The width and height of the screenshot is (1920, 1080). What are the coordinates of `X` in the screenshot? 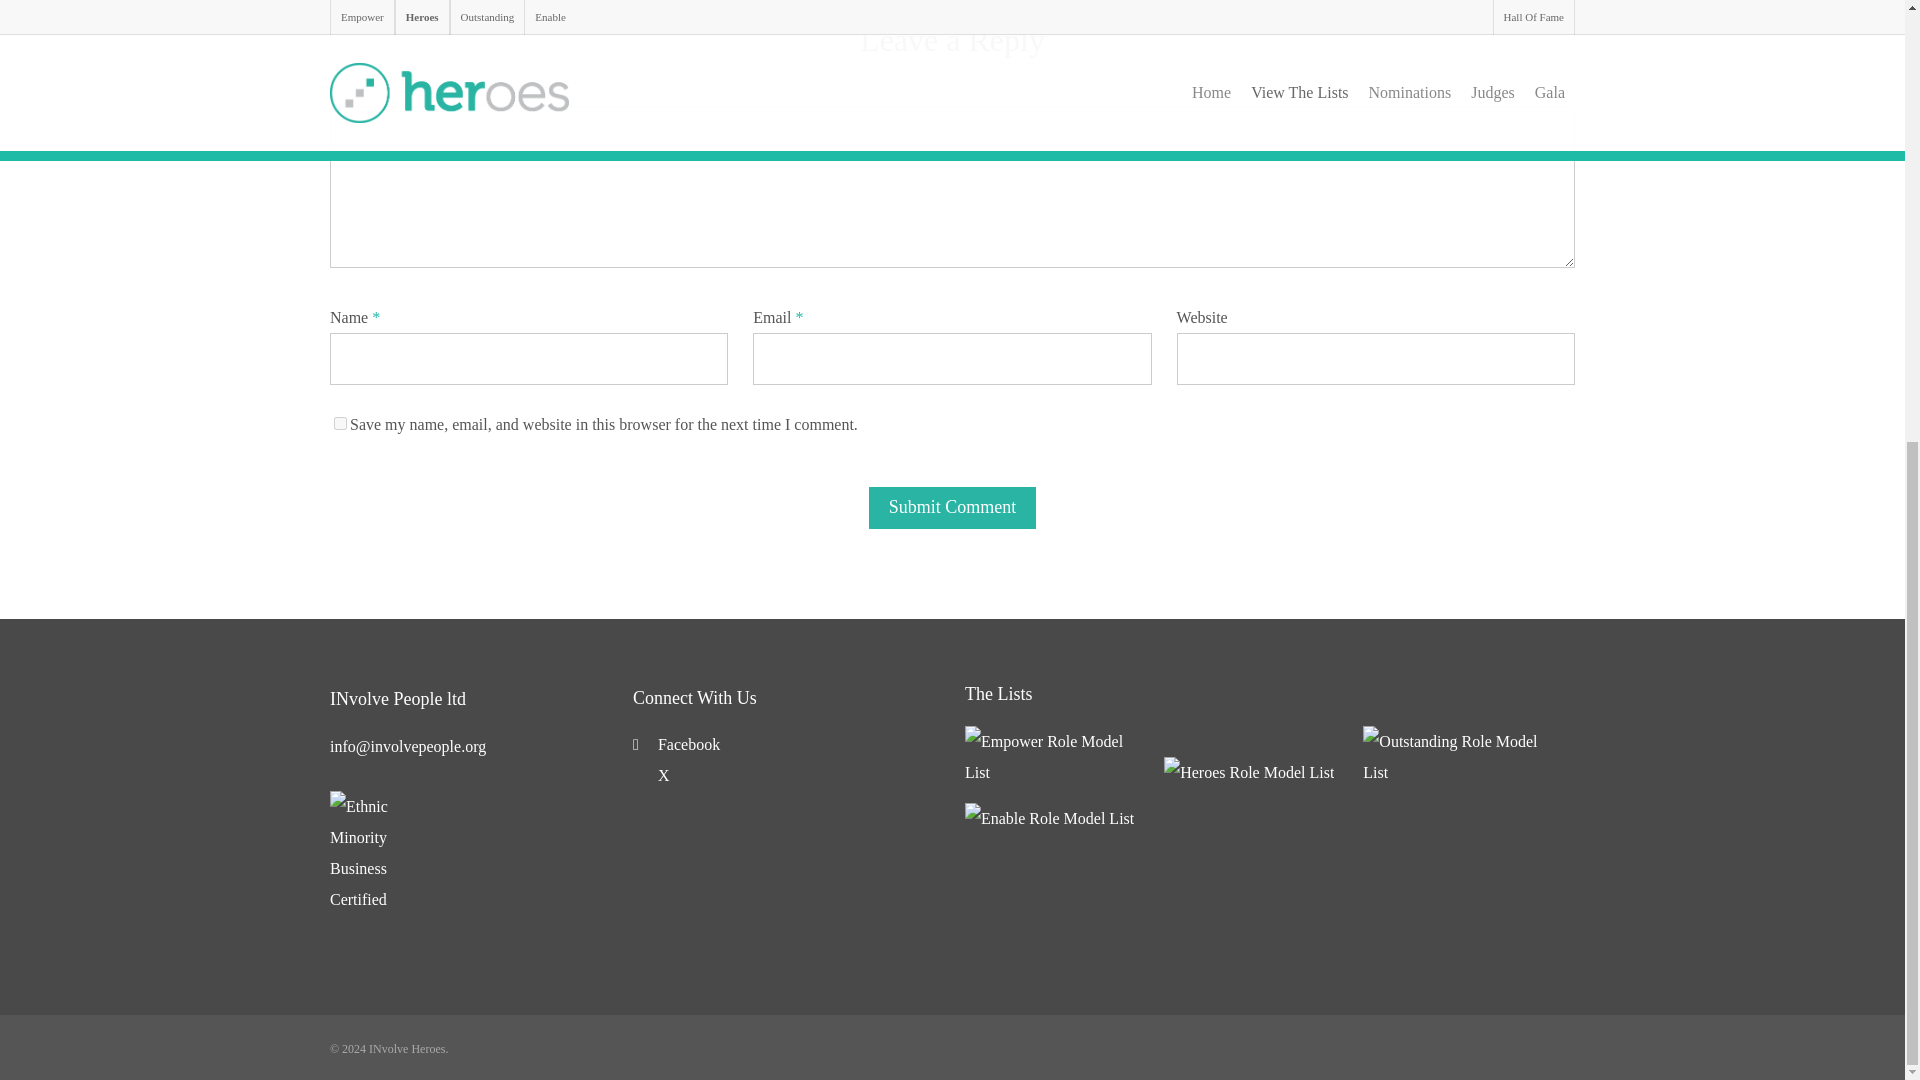 It's located at (652, 775).